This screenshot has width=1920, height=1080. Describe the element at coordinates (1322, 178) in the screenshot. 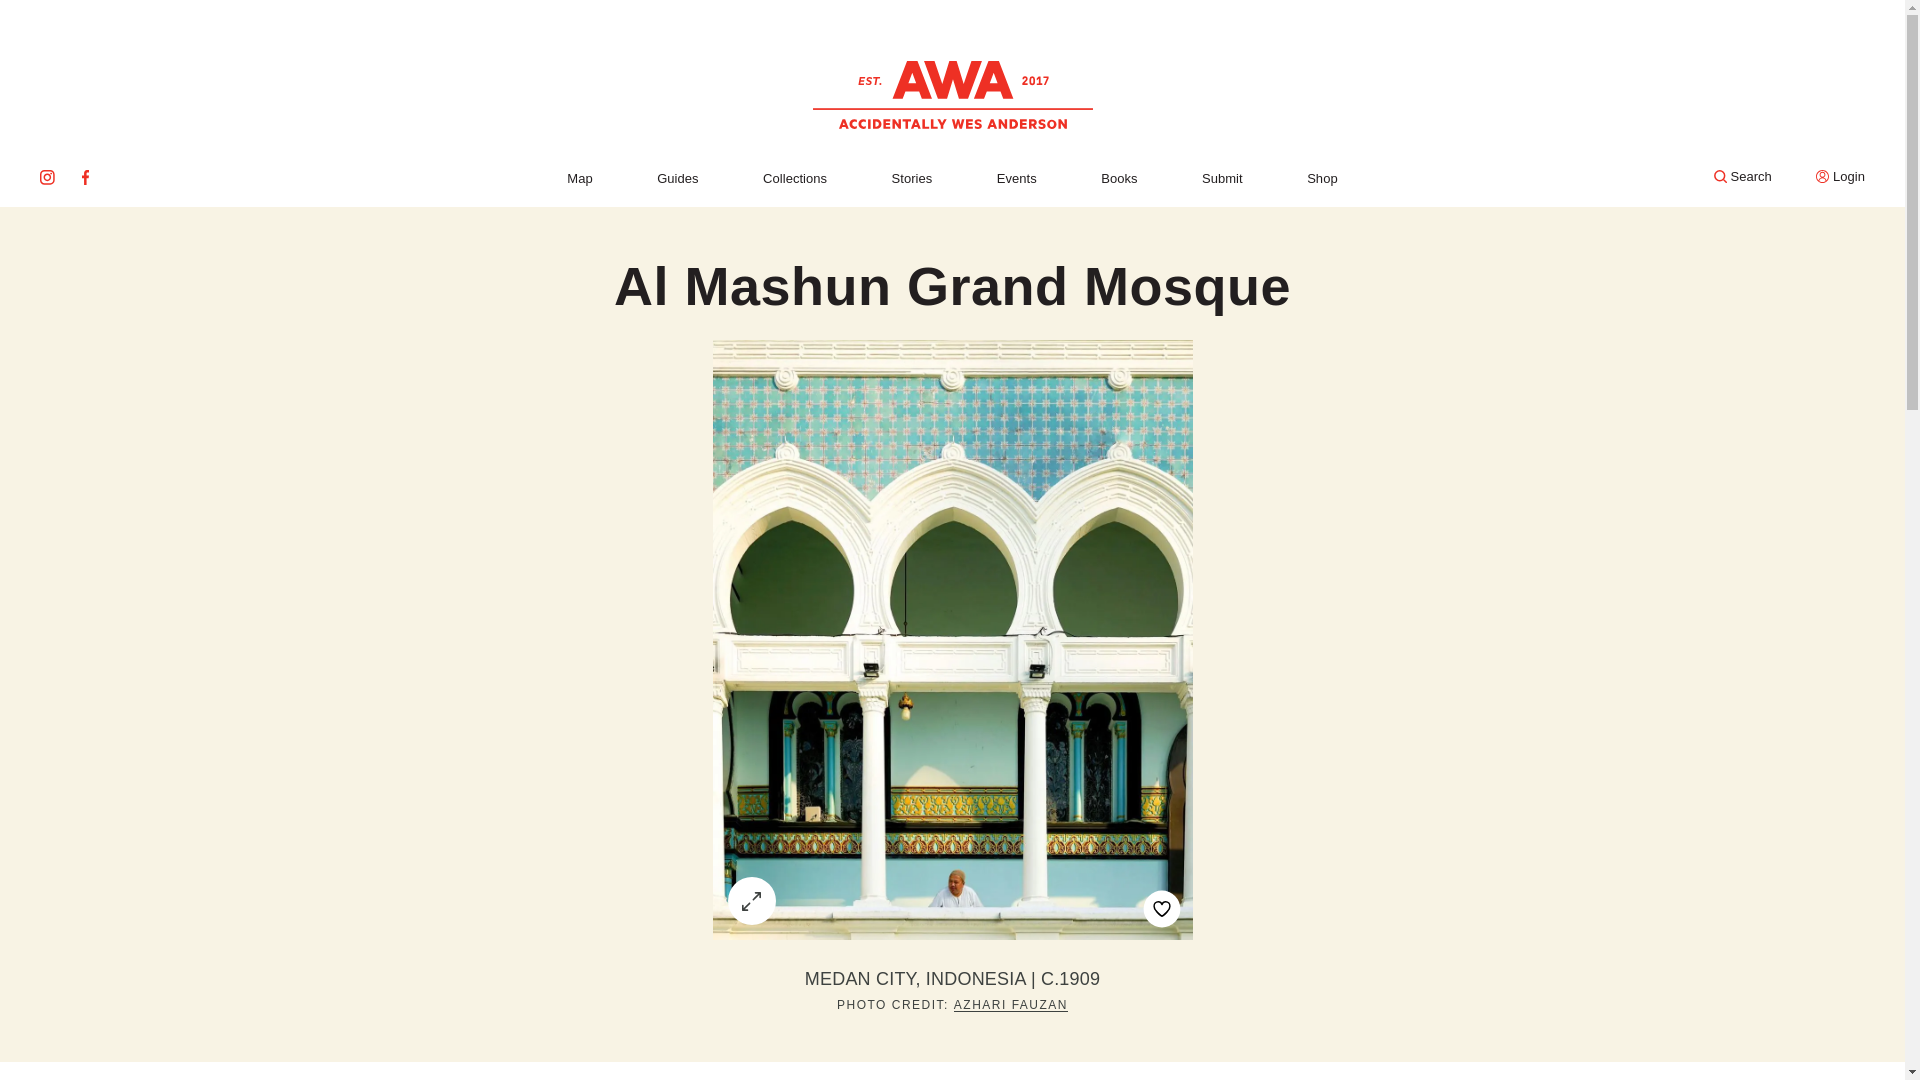

I see `Shop` at that location.